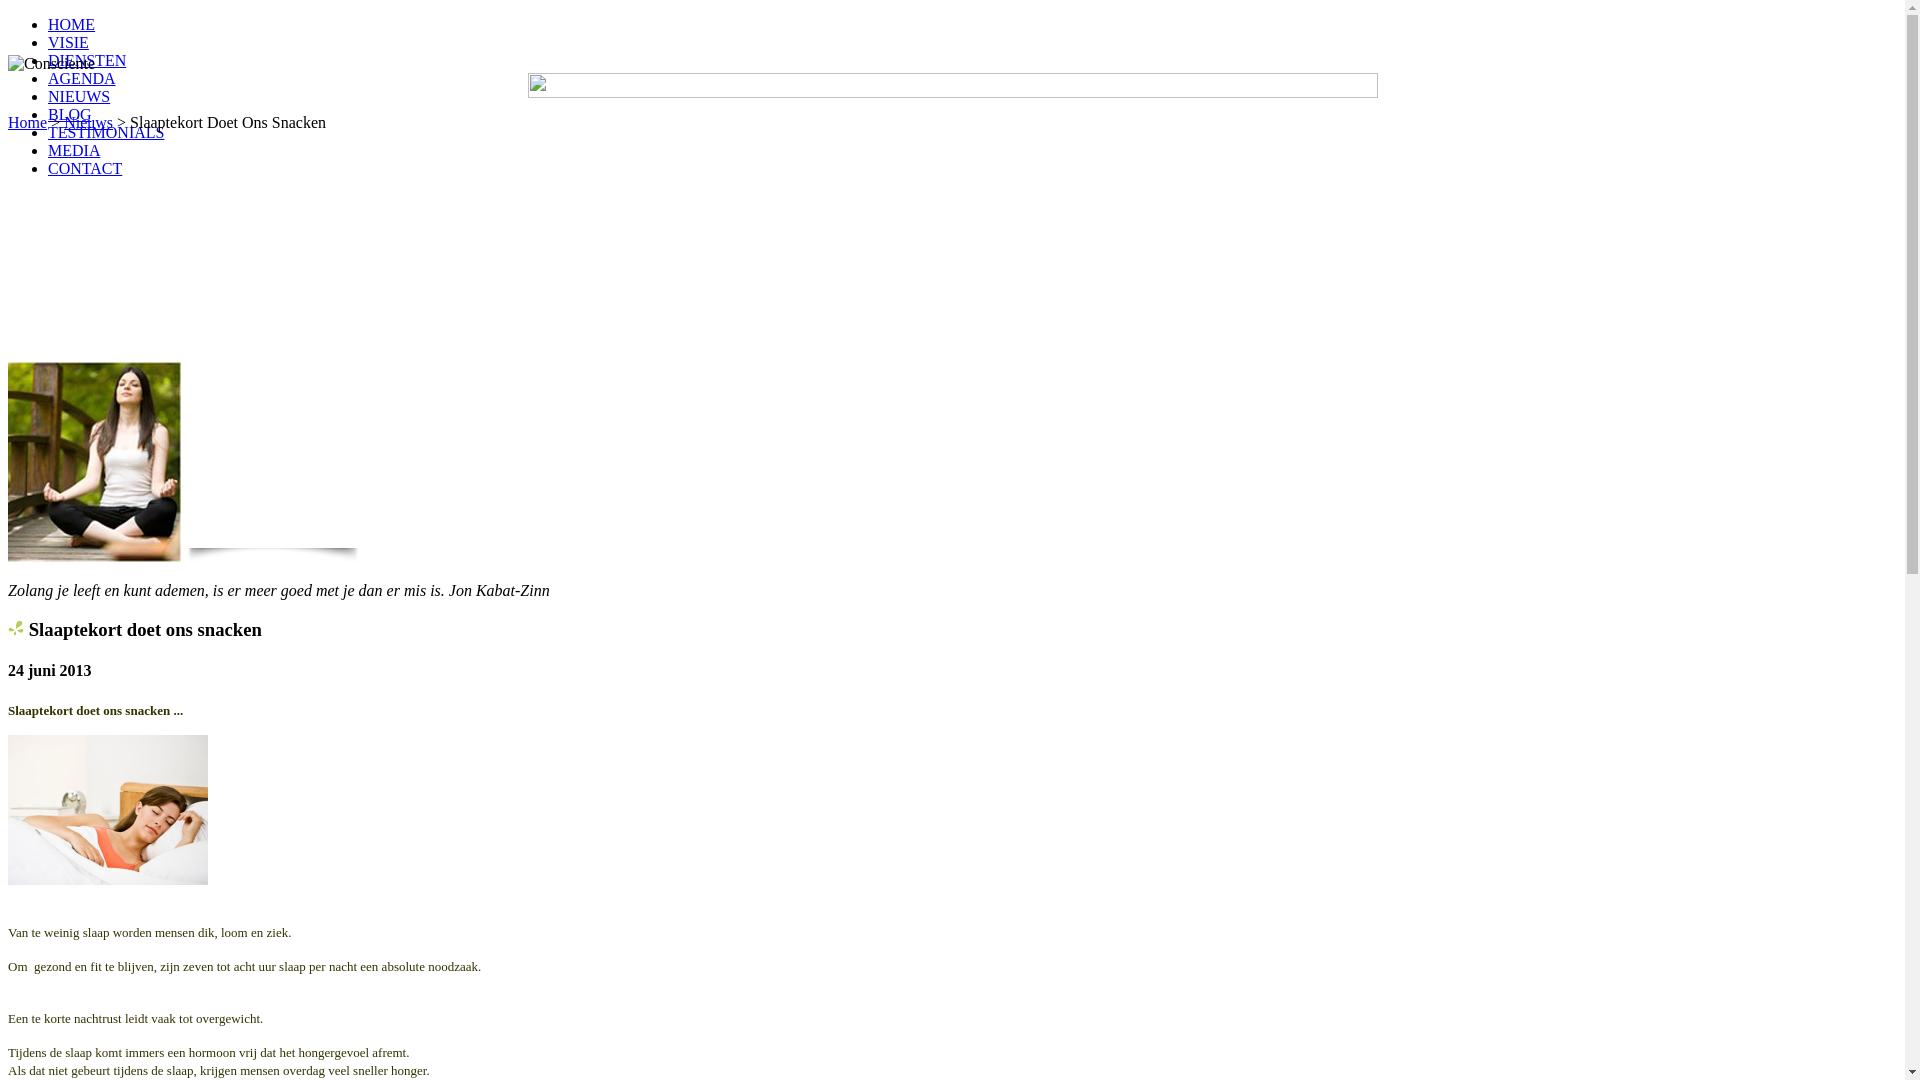 This screenshot has height=1080, width=1920. I want to click on Home, so click(28, 122).